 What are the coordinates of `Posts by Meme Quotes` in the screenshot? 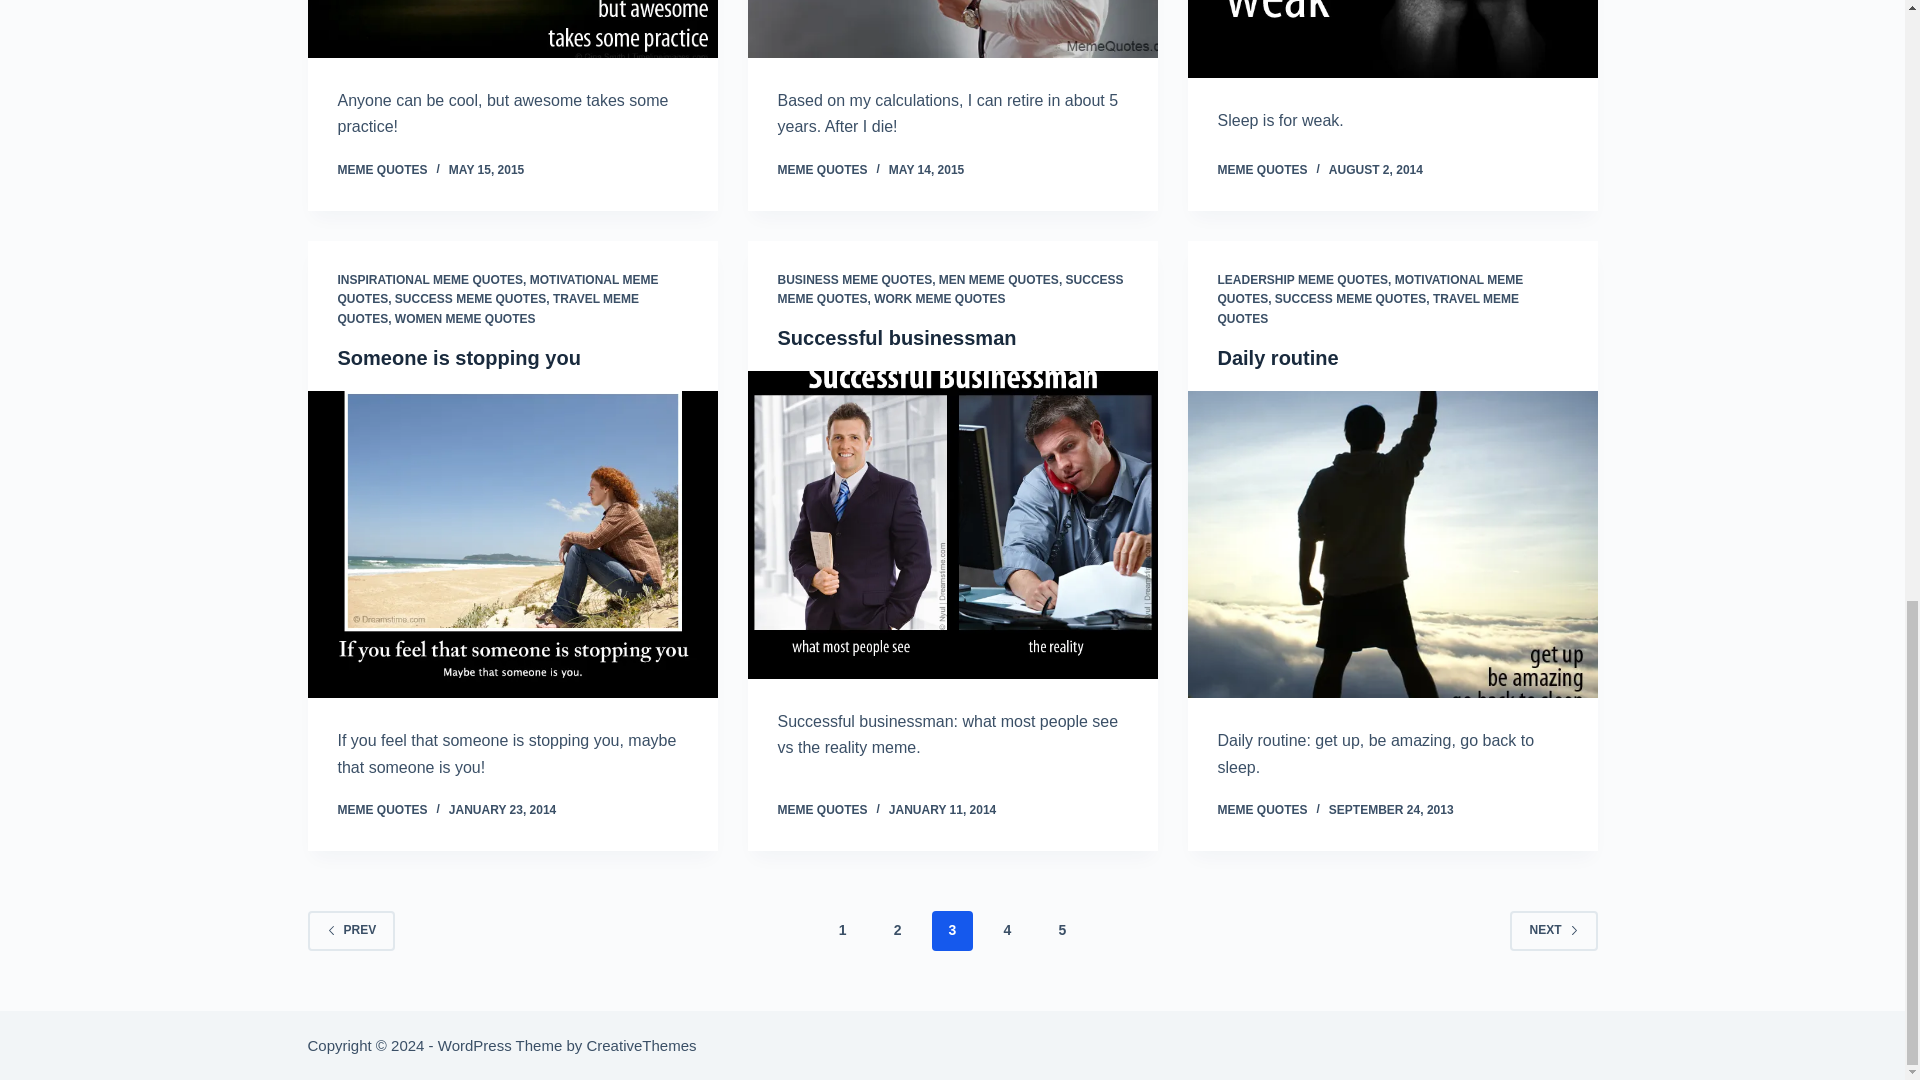 It's located at (1262, 810).